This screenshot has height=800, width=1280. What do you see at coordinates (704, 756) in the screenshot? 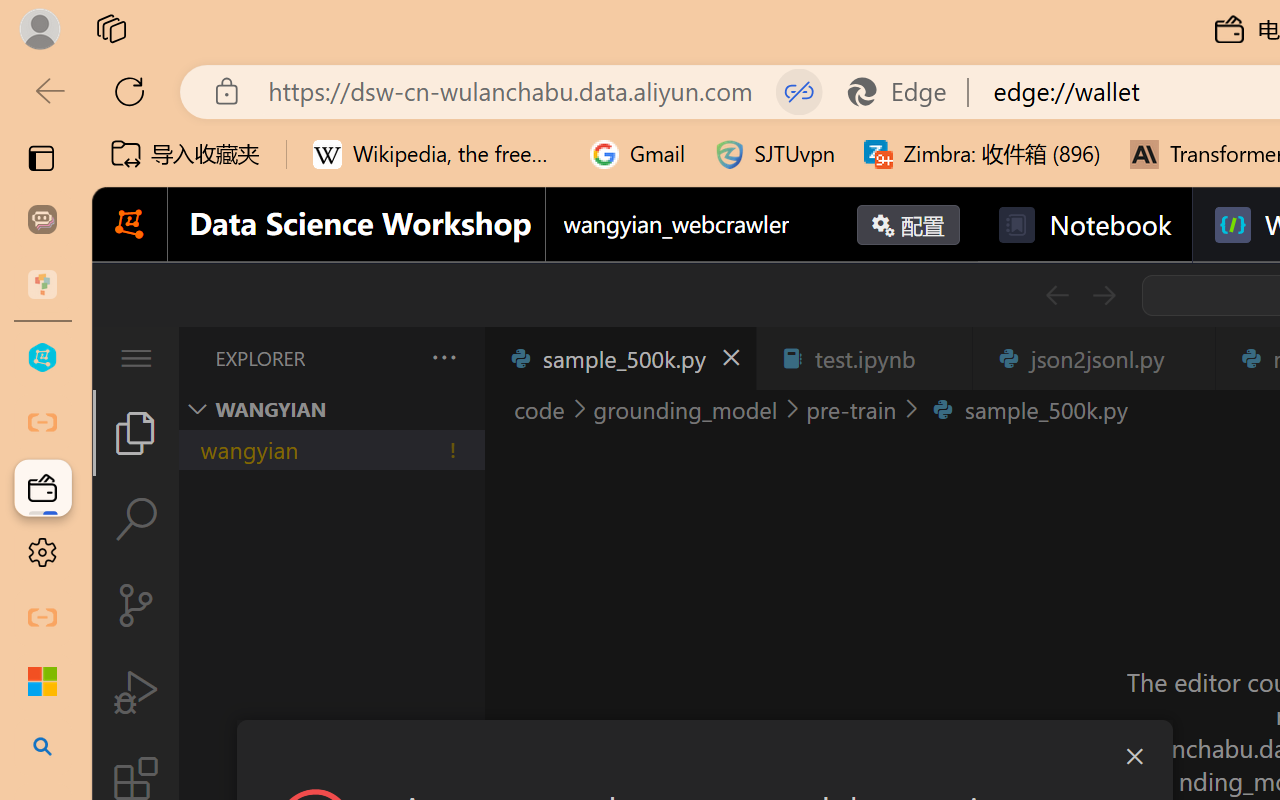
I see `Class: actions-container` at bounding box center [704, 756].